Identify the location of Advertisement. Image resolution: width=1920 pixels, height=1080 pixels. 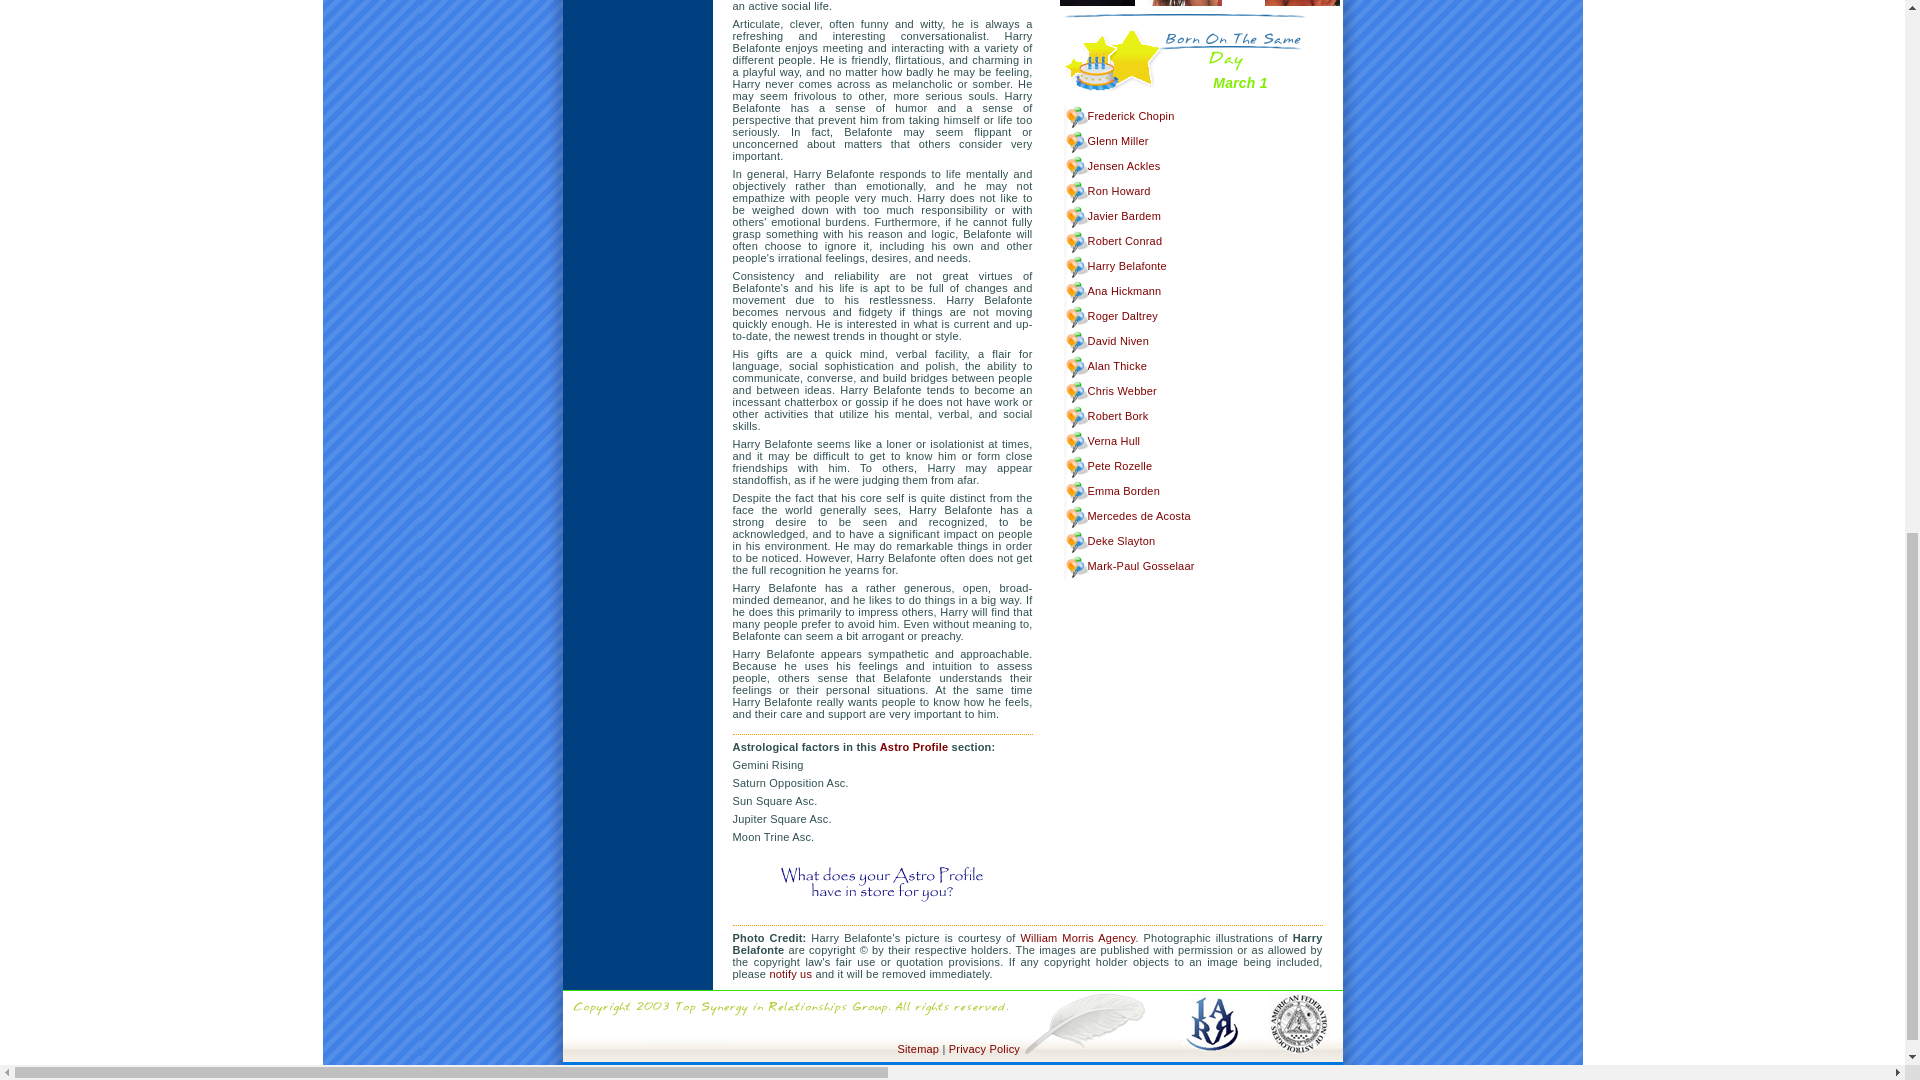
(638, 26).